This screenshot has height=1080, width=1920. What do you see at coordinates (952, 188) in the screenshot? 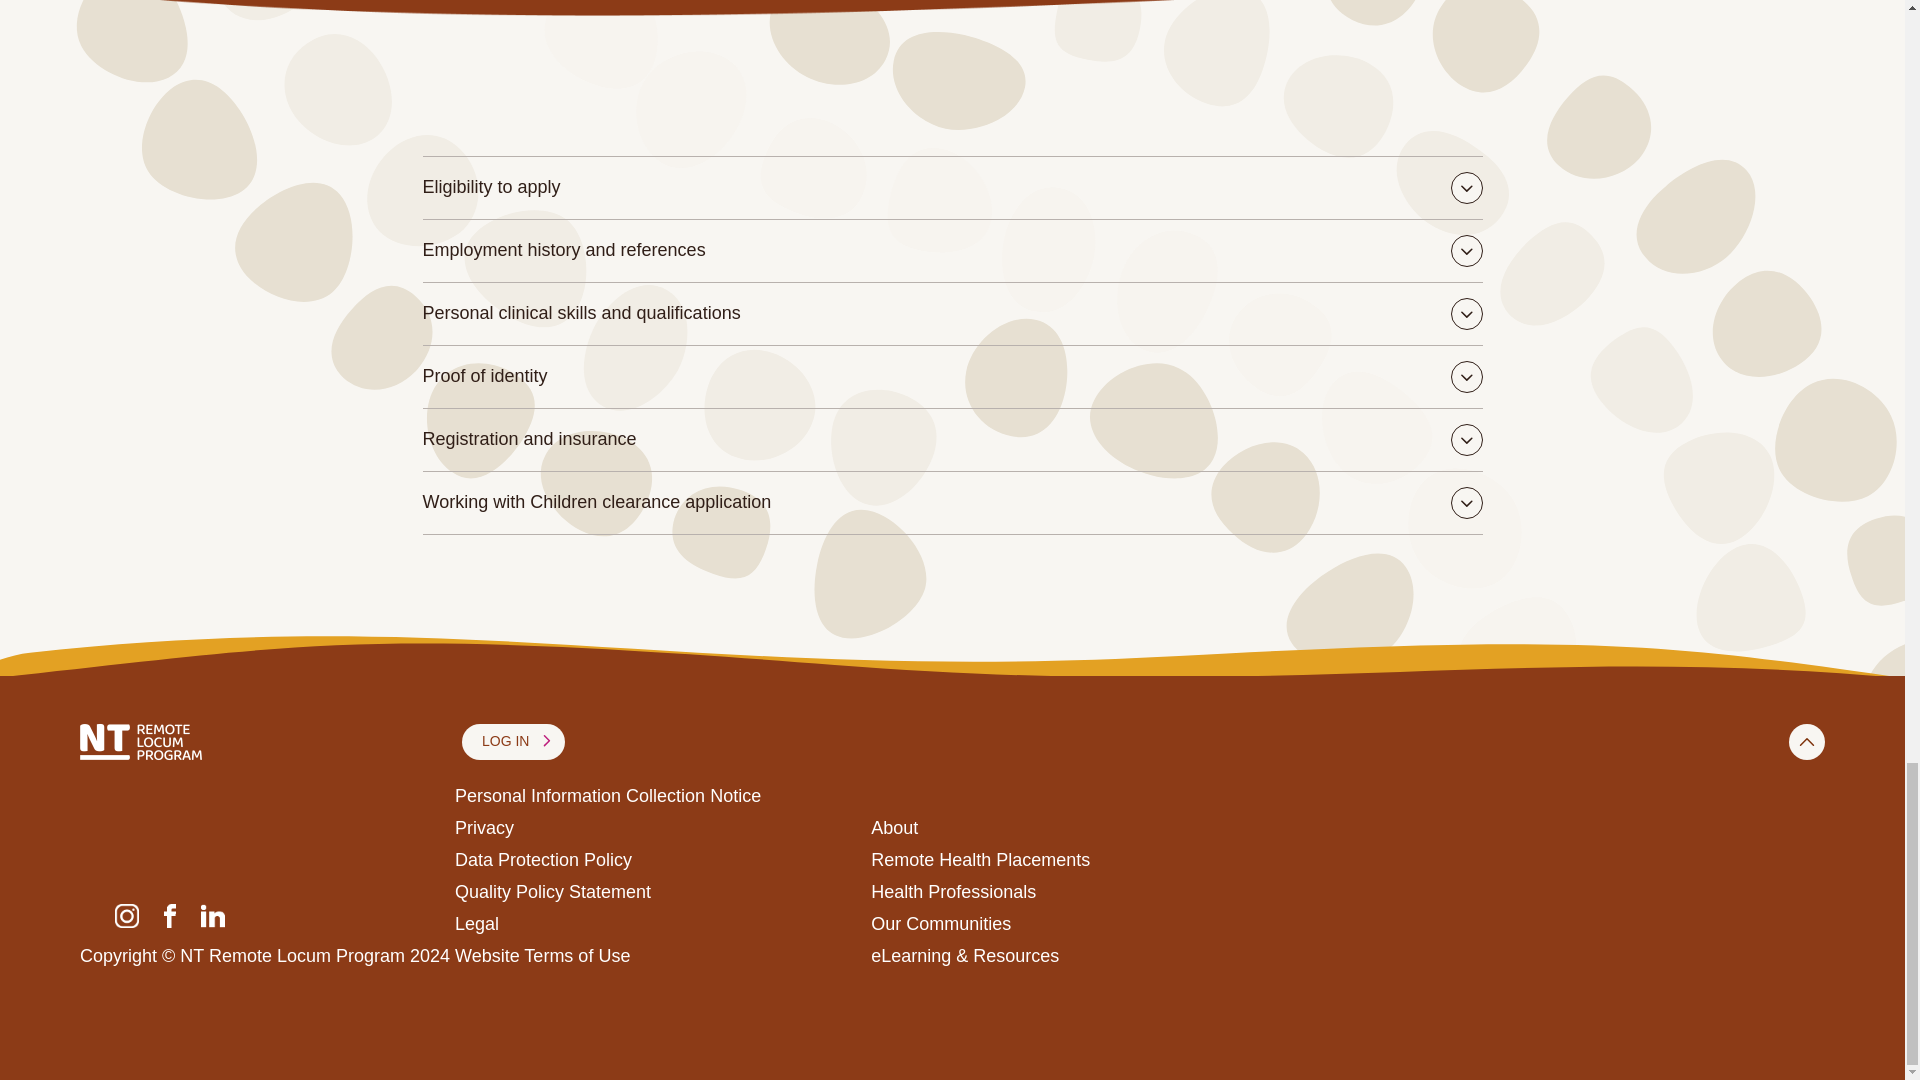
I see `Eligibility to apply` at bounding box center [952, 188].